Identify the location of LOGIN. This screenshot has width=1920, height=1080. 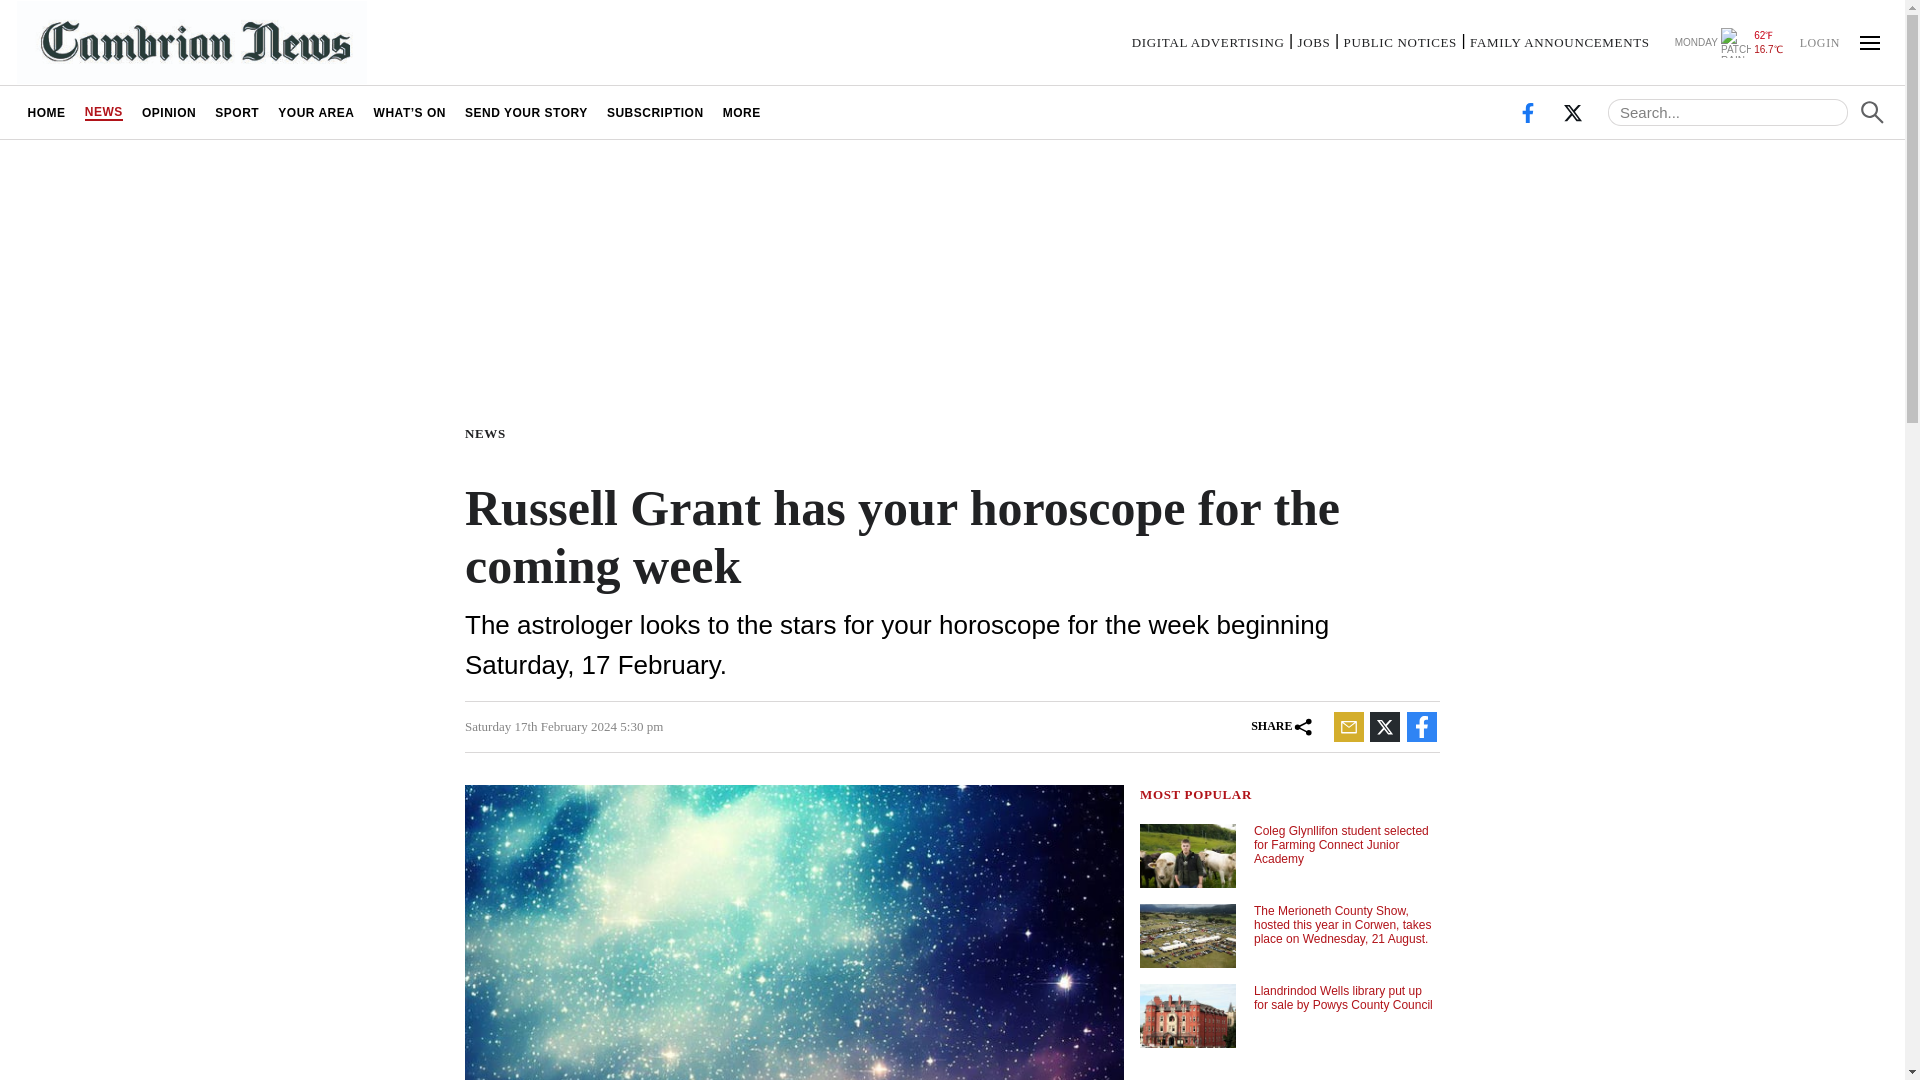
(1819, 41).